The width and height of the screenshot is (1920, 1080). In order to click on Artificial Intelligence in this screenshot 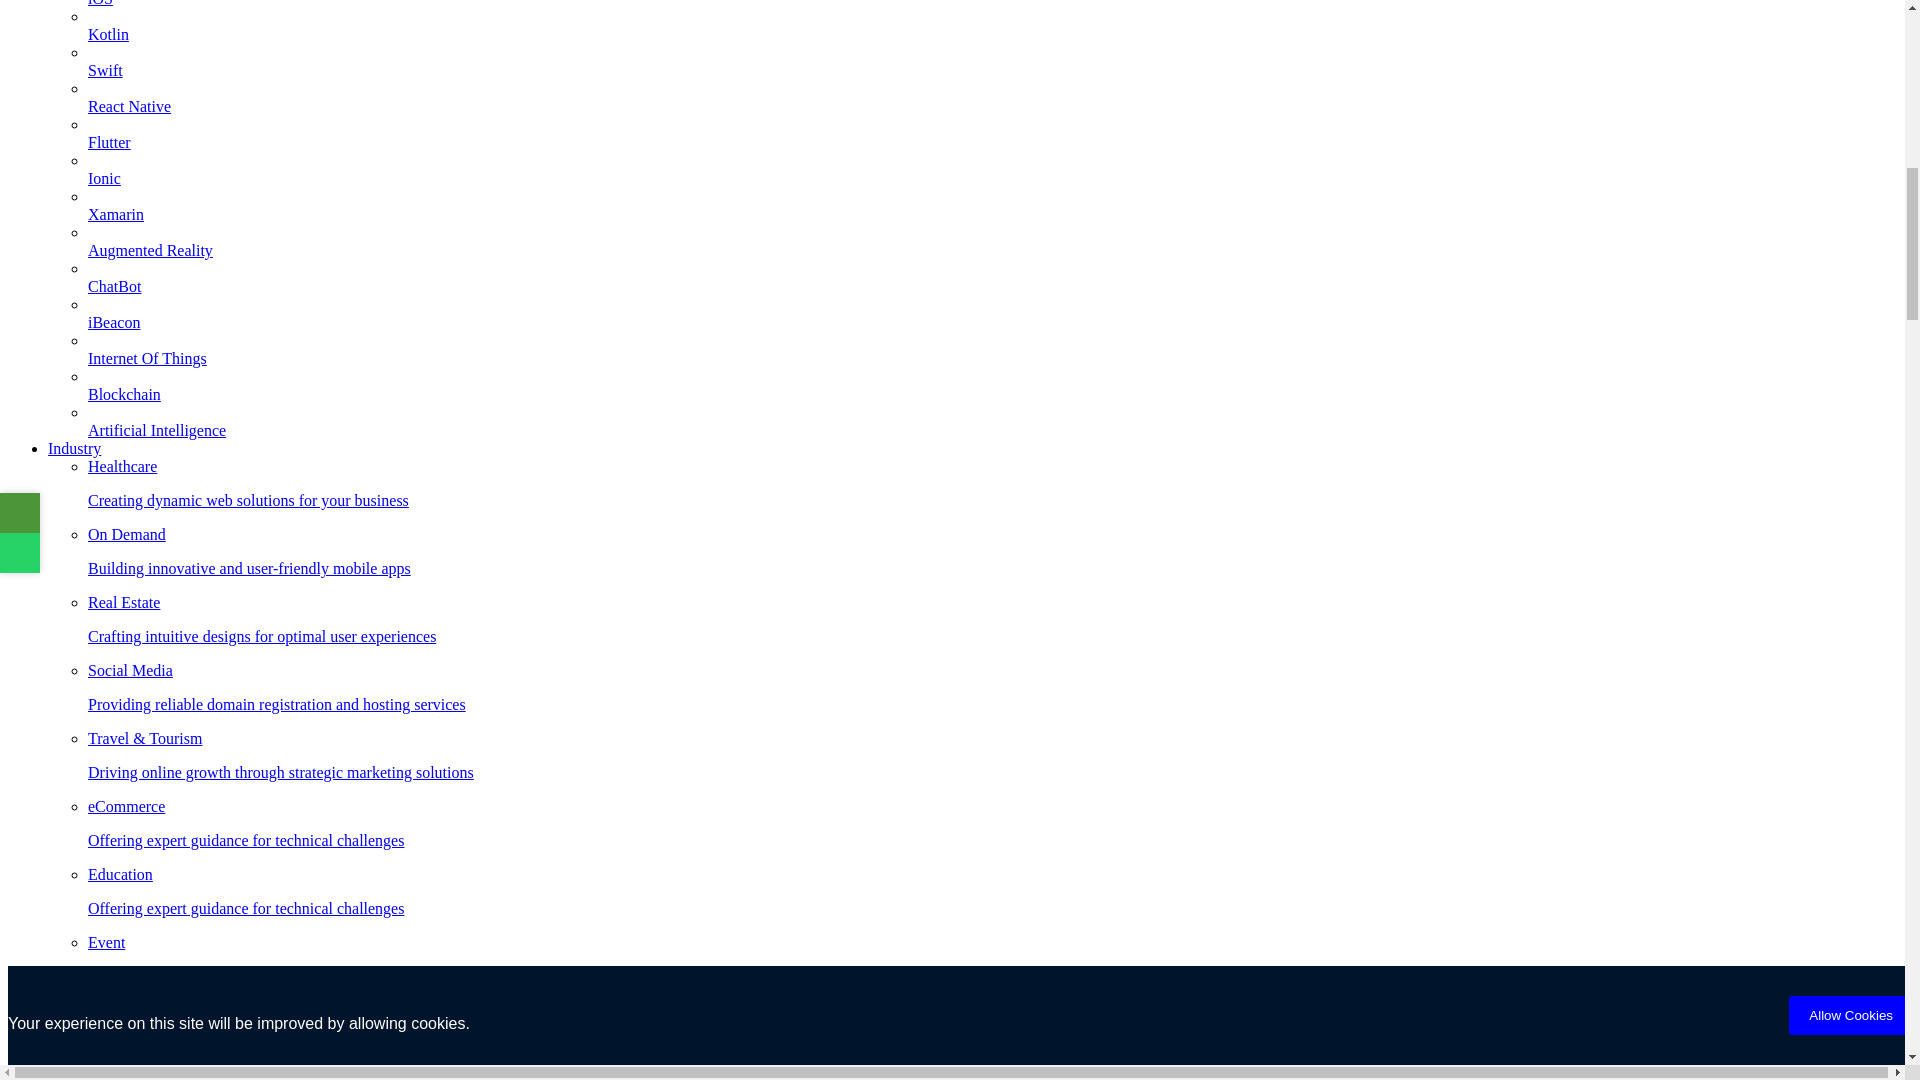, I will do `click(992, 440)`.